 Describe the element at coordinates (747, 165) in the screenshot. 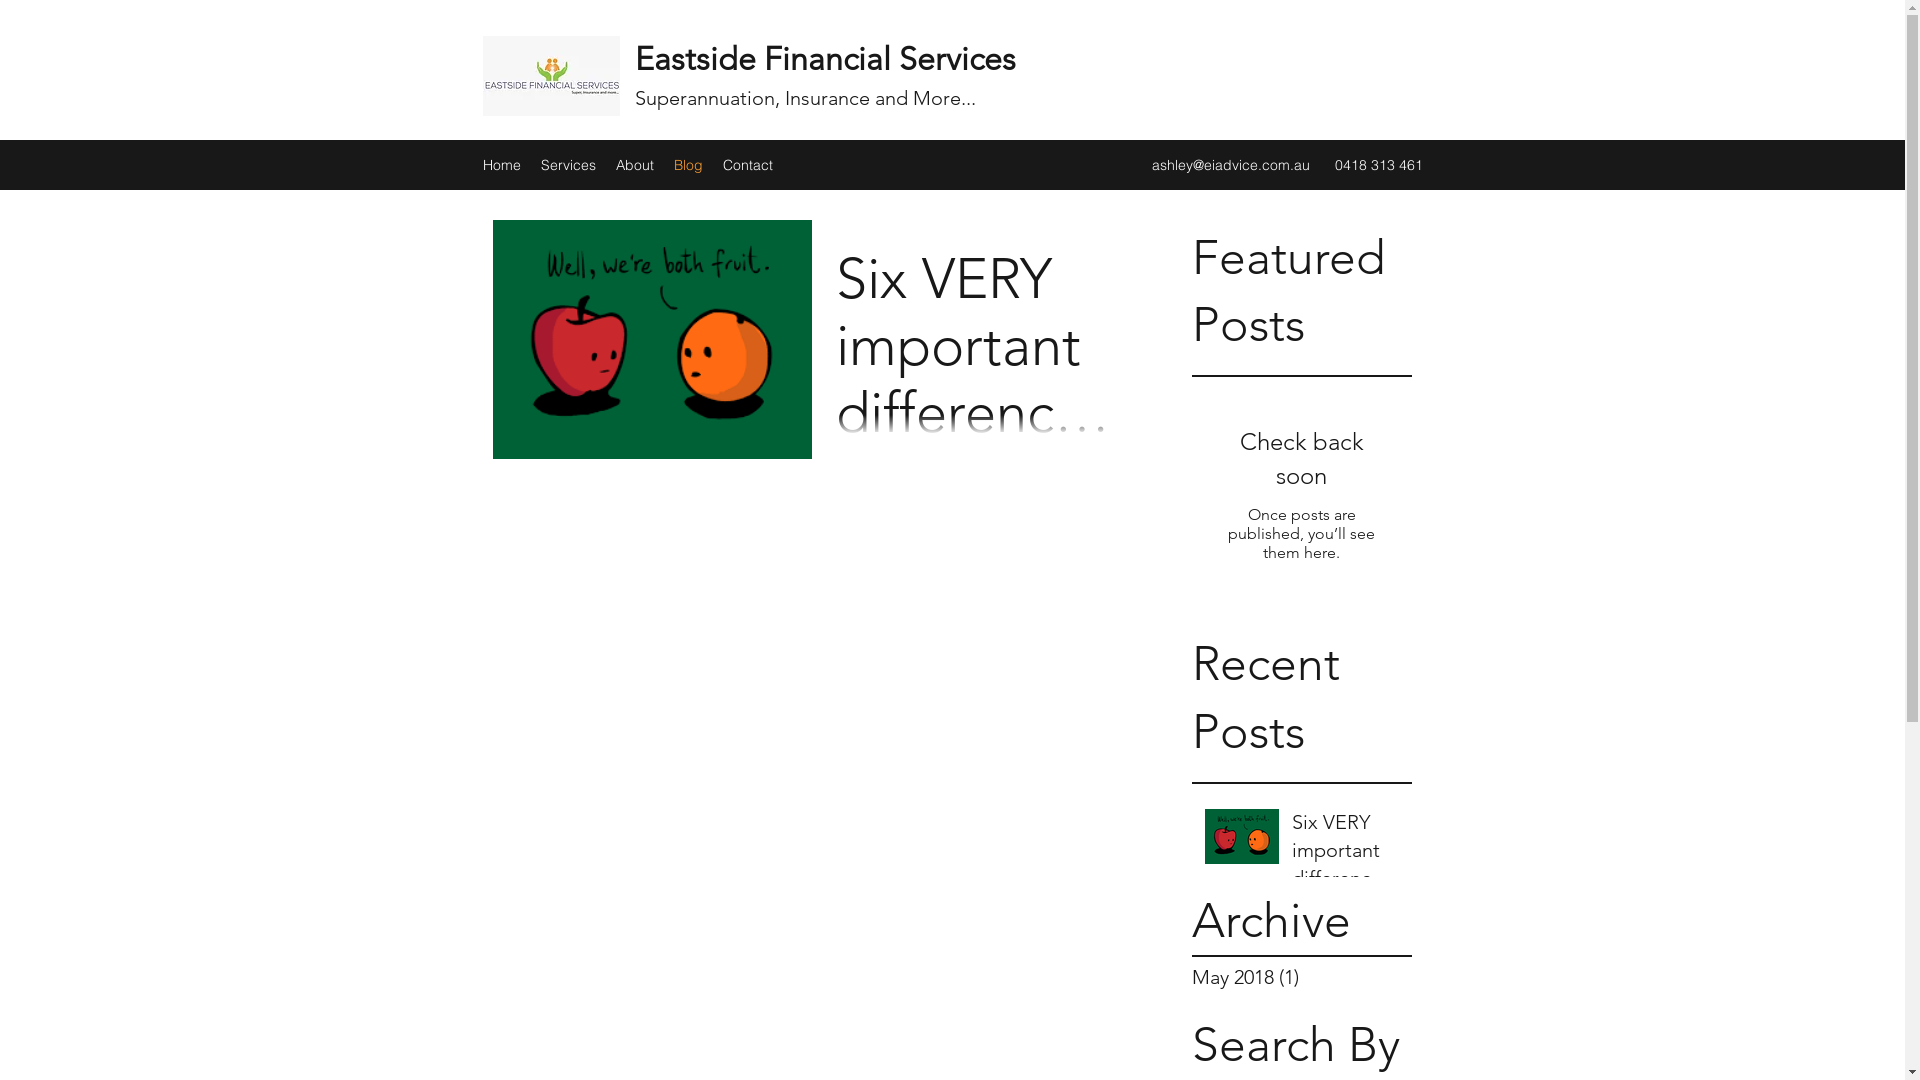

I see `Contact` at that location.